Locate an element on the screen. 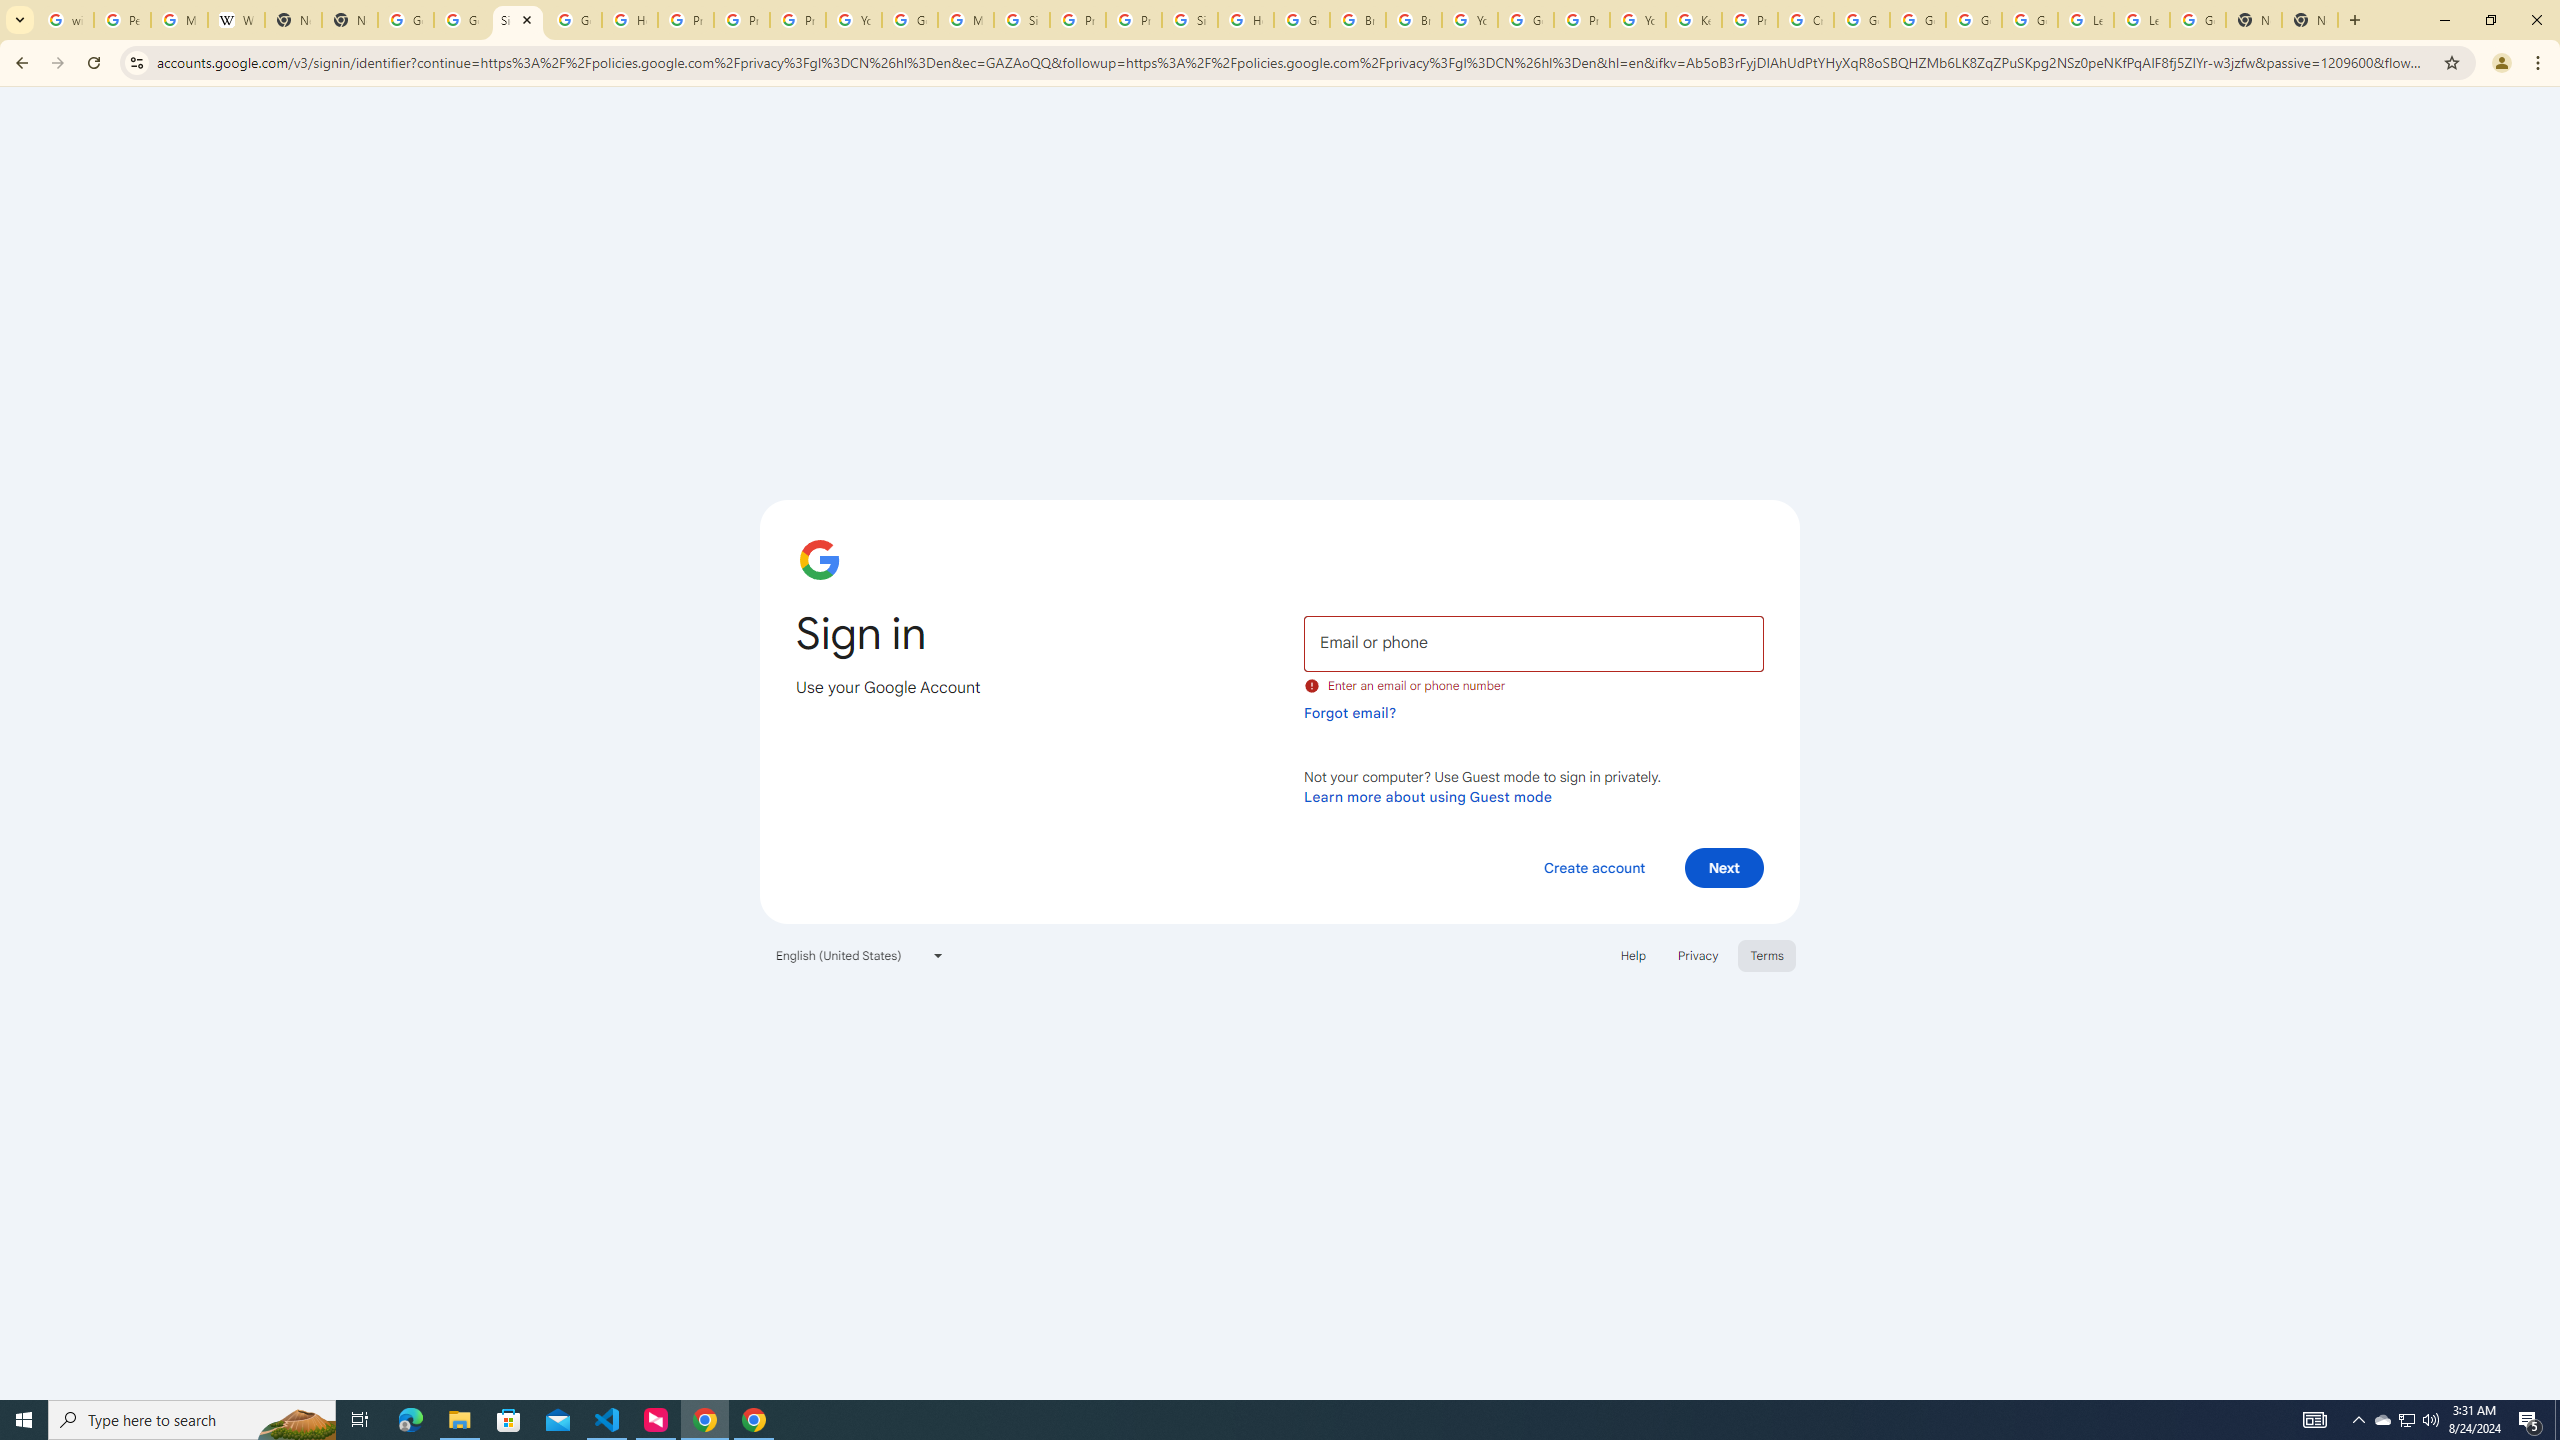 The image size is (2560, 1440). Sign in - Google Accounts is located at coordinates (1189, 20).